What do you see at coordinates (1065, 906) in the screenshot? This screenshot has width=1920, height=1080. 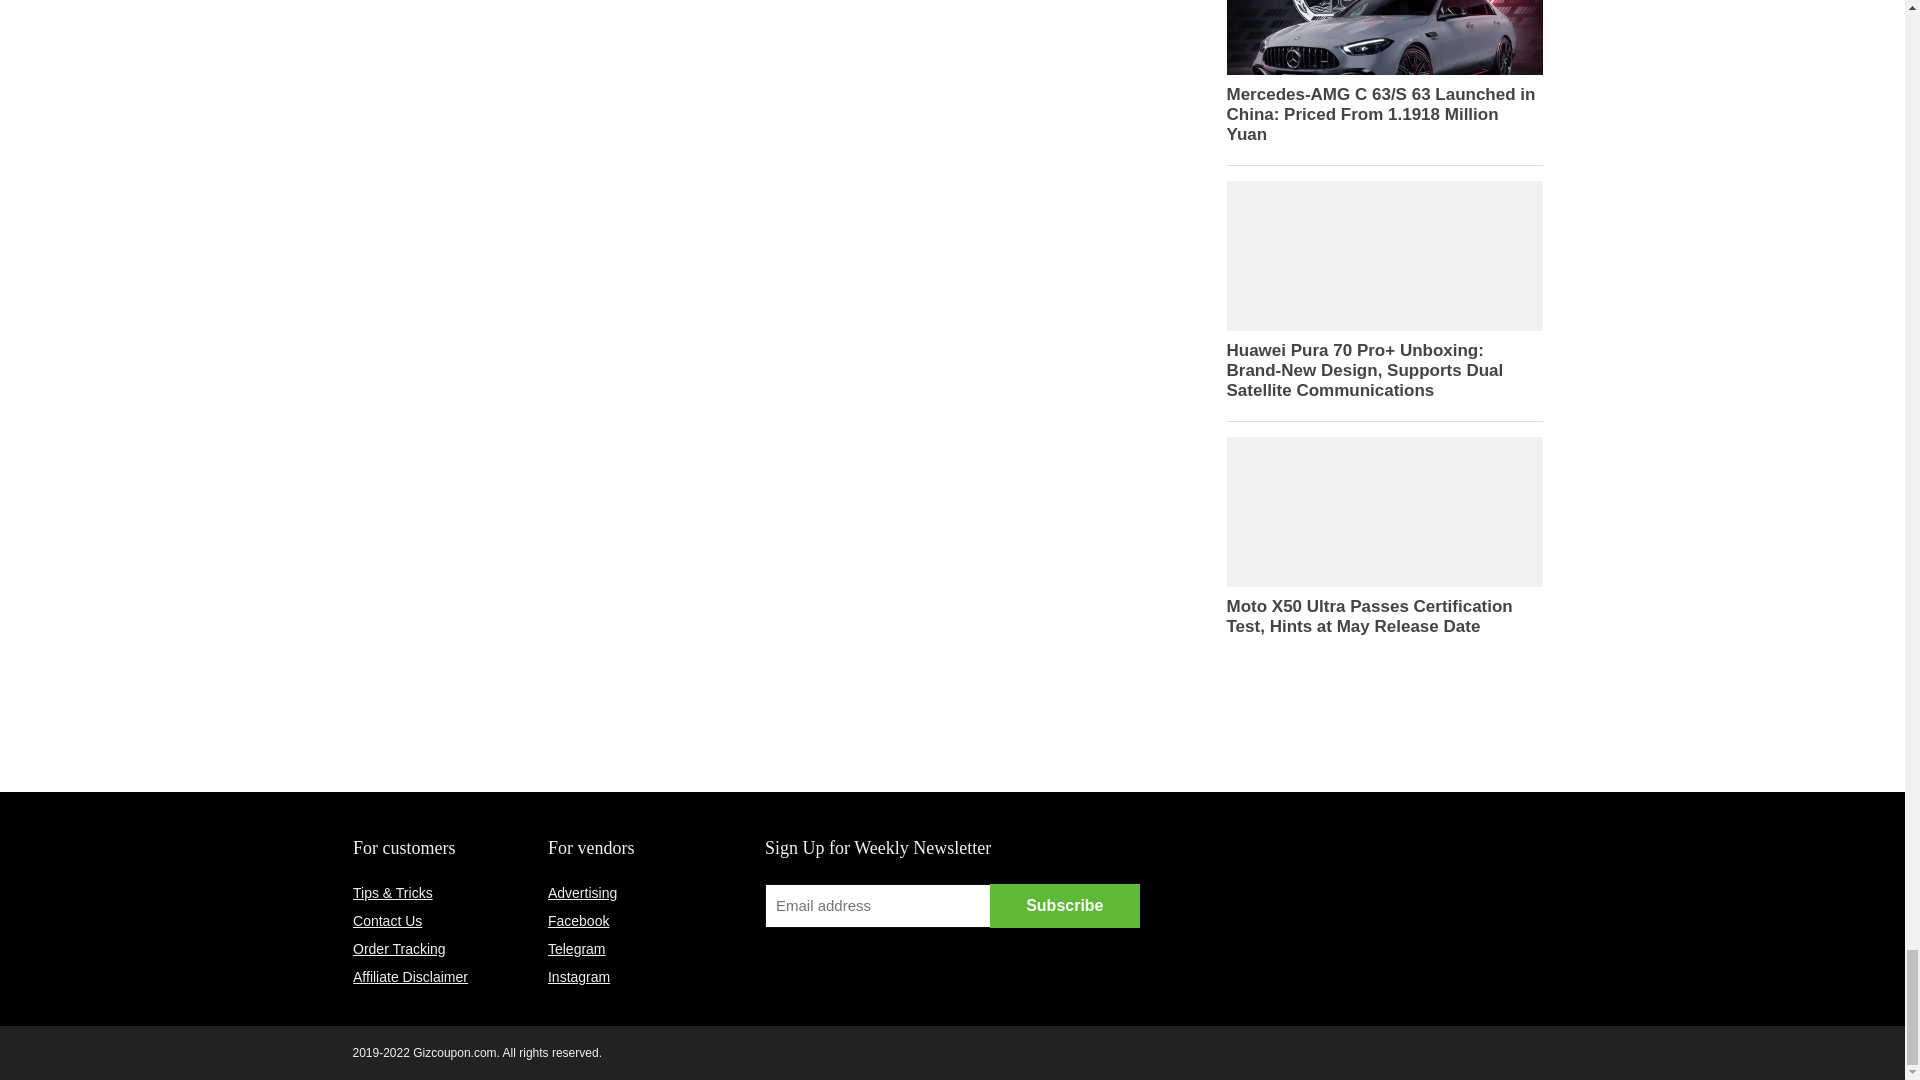 I see `Subscribe` at bounding box center [1065, 906].